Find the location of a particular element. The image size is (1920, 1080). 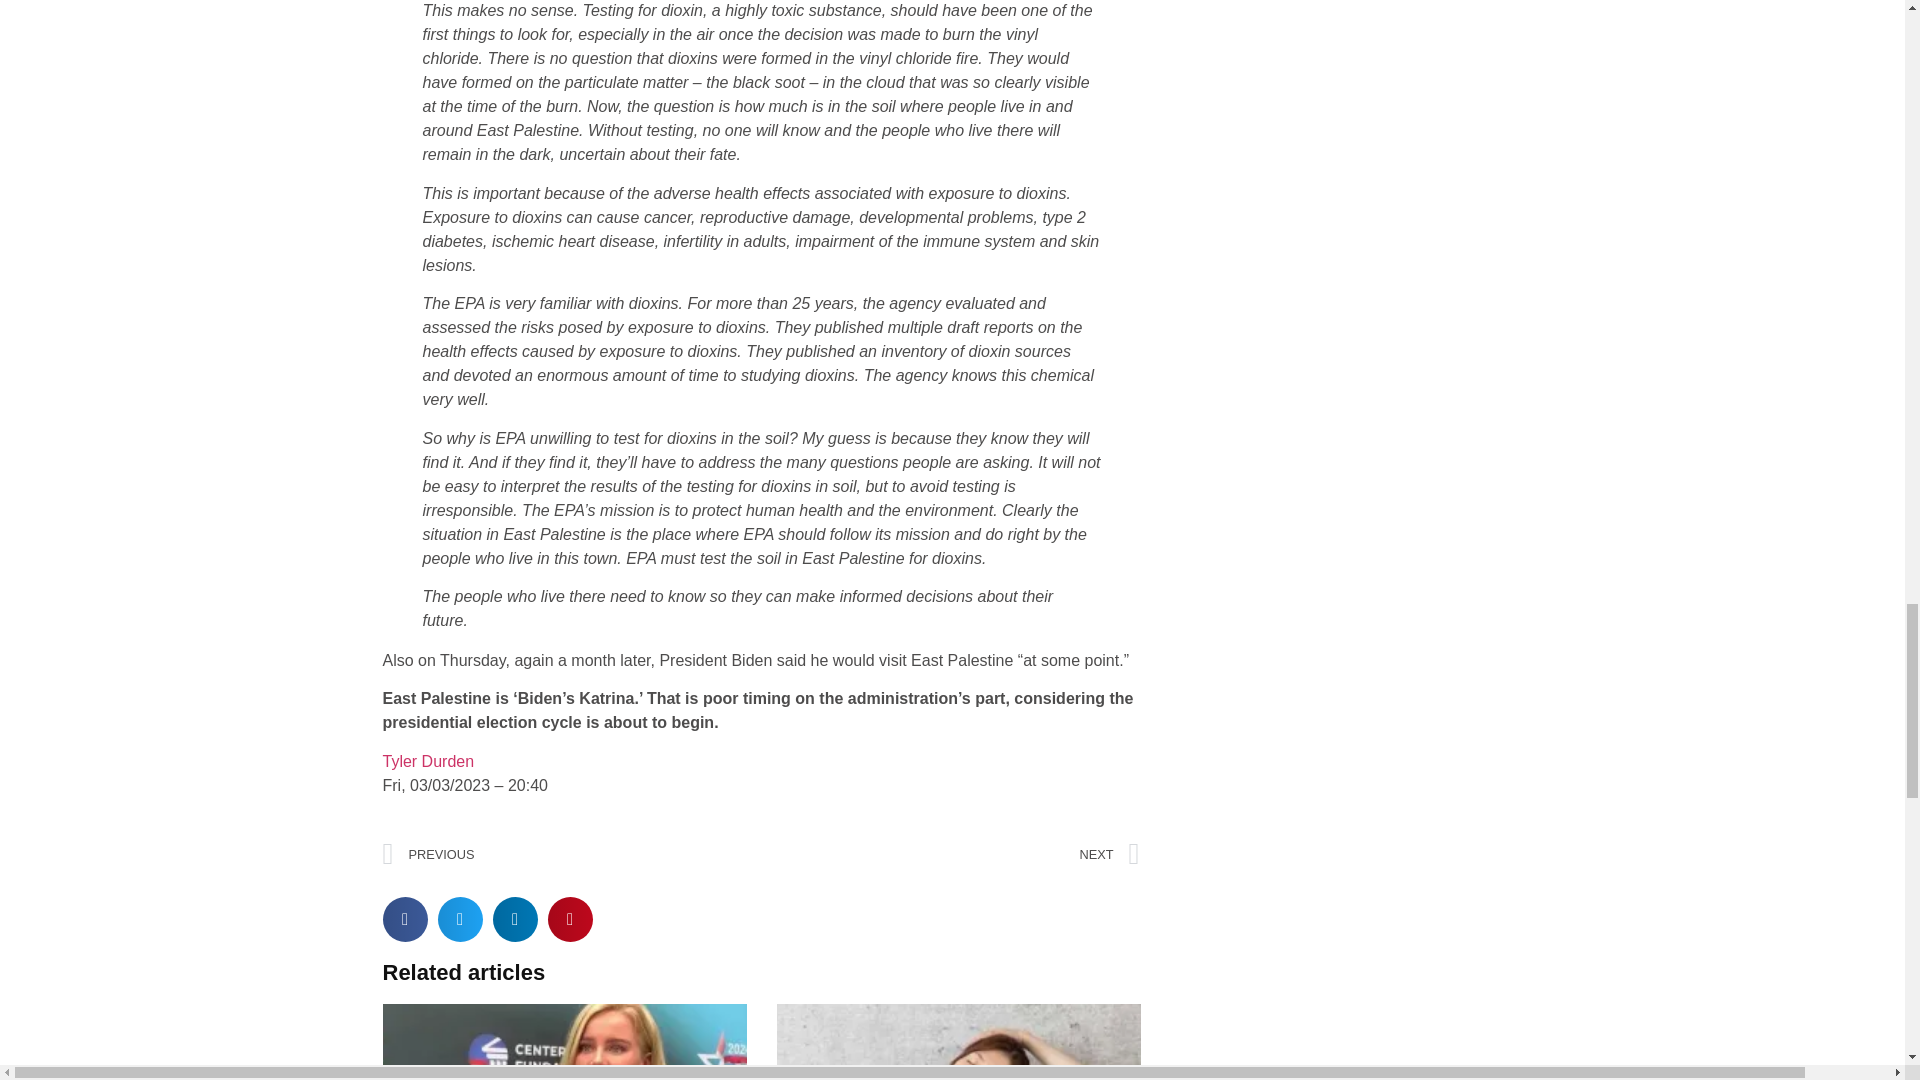

Tyler Durden is located at coordinates (428, 761).